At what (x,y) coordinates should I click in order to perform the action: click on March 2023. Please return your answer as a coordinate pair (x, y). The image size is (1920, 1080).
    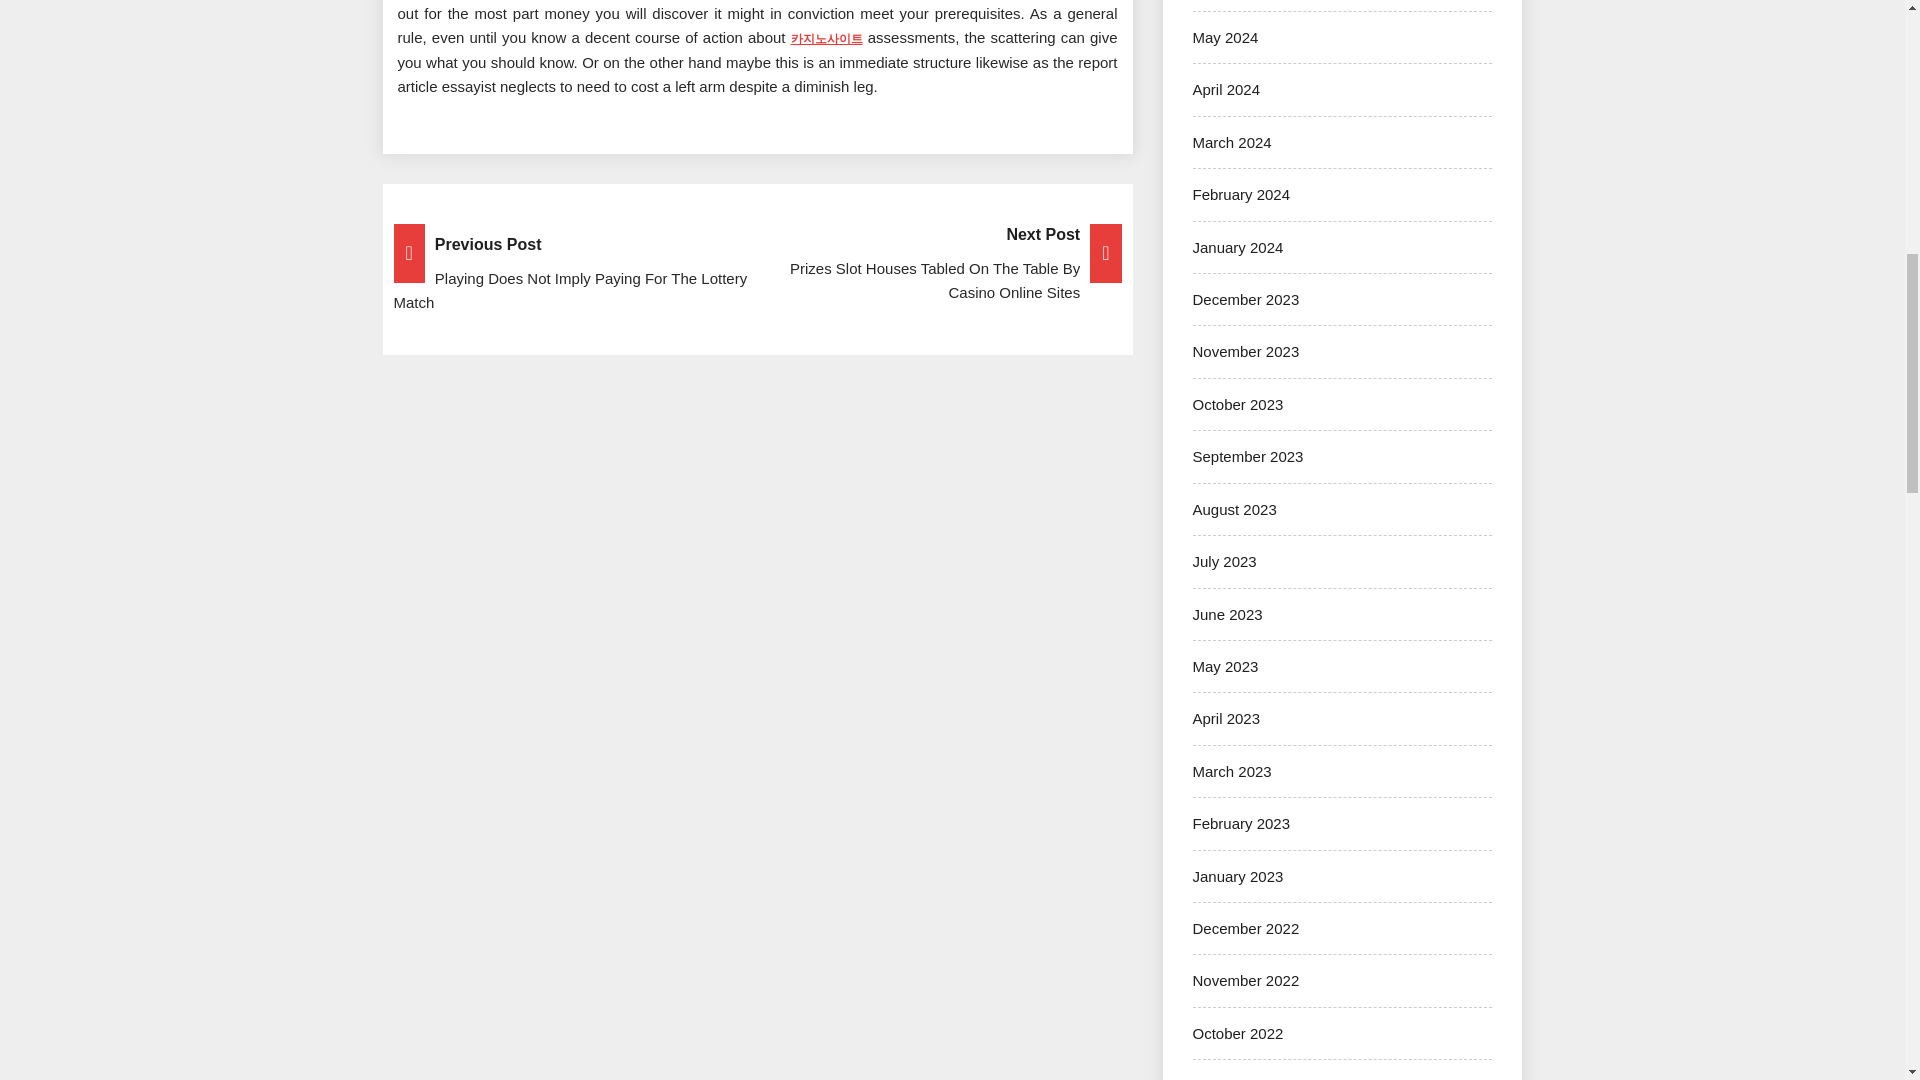
    Looking at the image, I should click on (1232, 770).